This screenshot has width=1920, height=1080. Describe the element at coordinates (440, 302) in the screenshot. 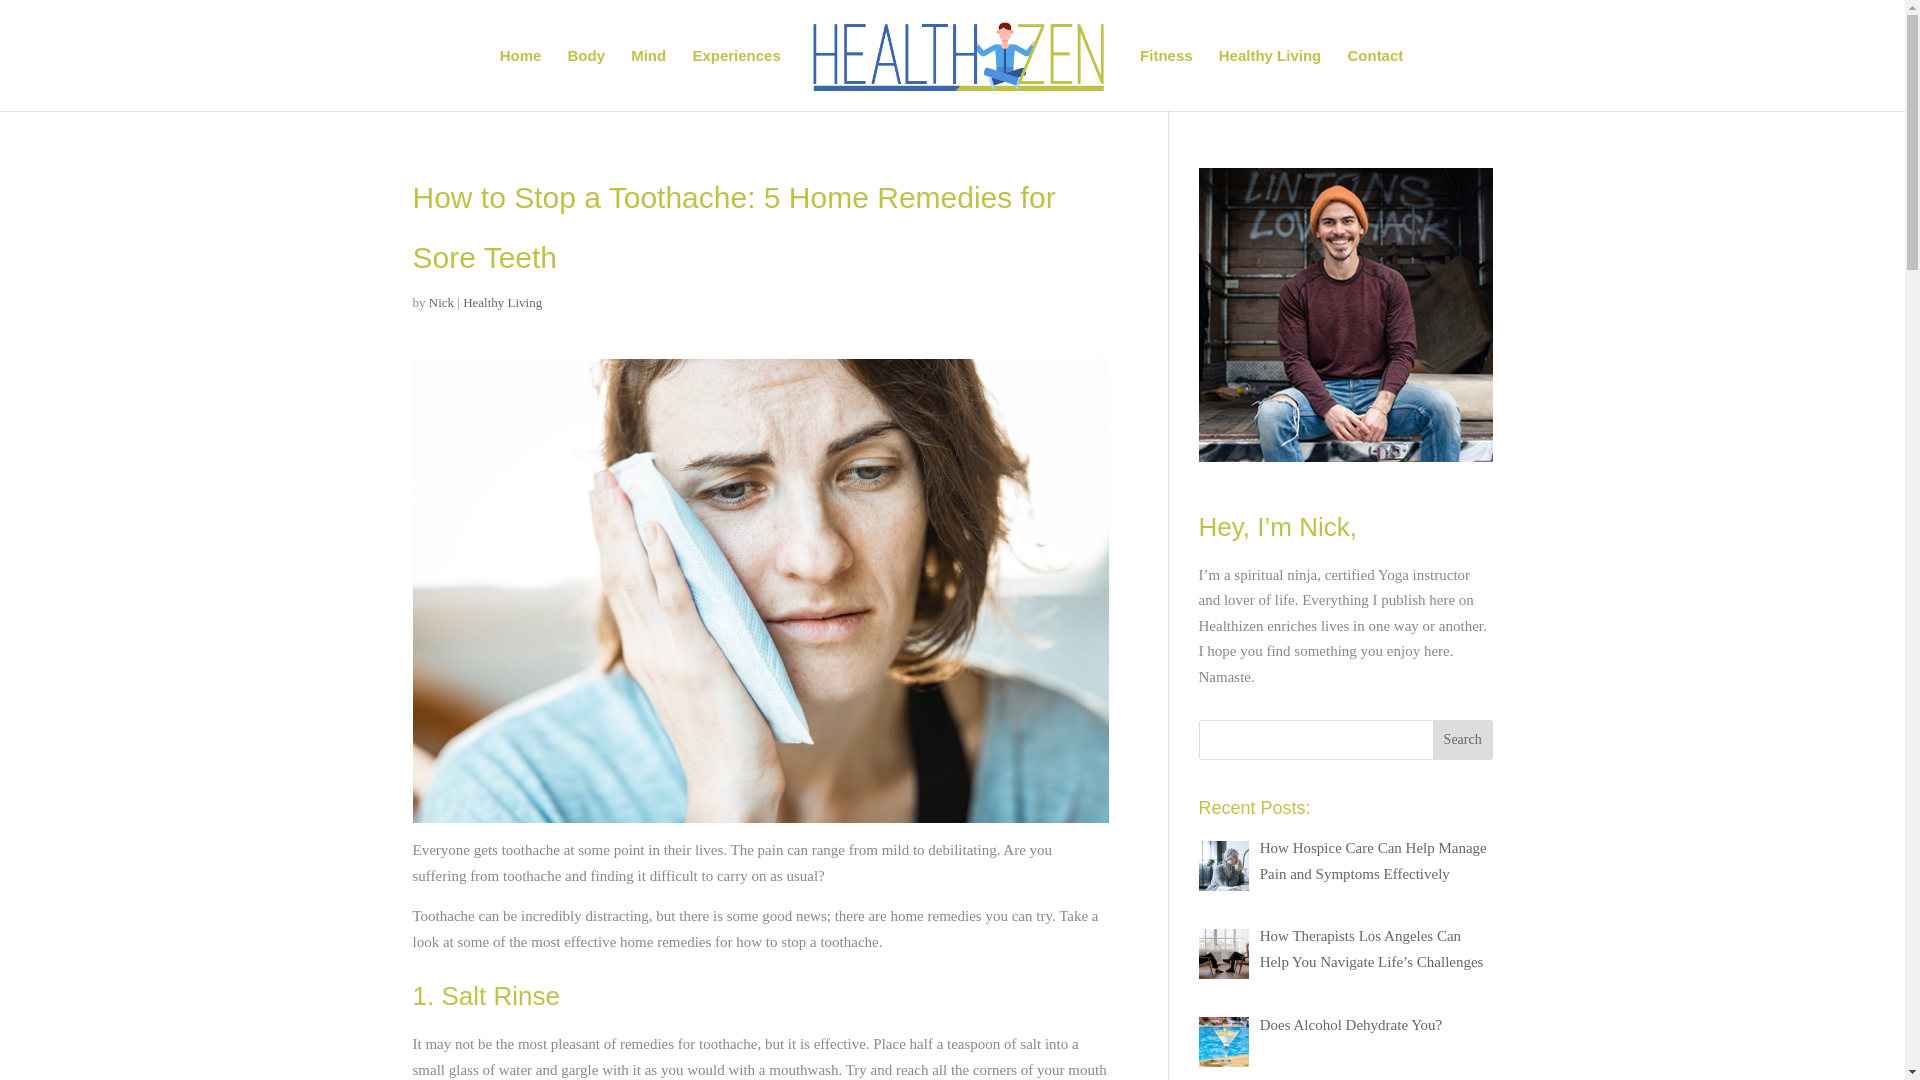

I see `Posts by Nick` at that location.